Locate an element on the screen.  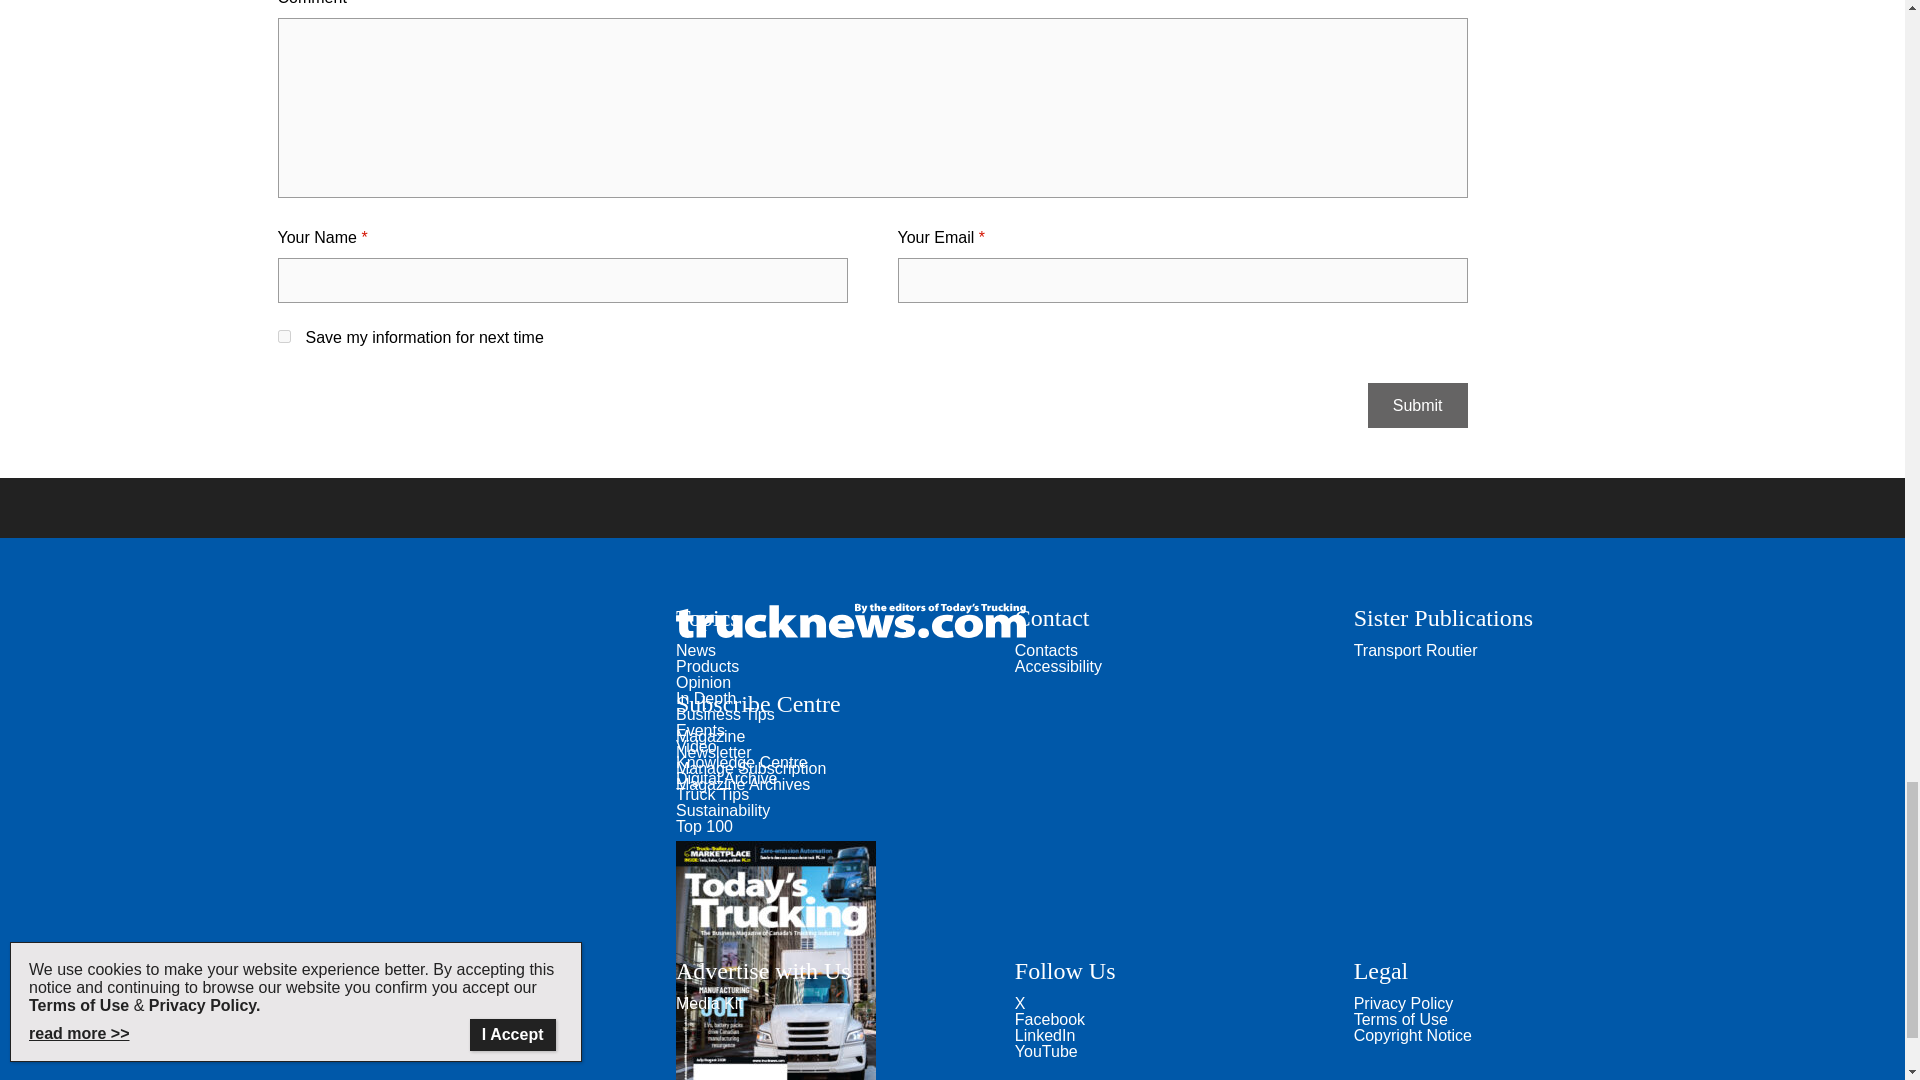
yes is located at coordinates (284, 336).